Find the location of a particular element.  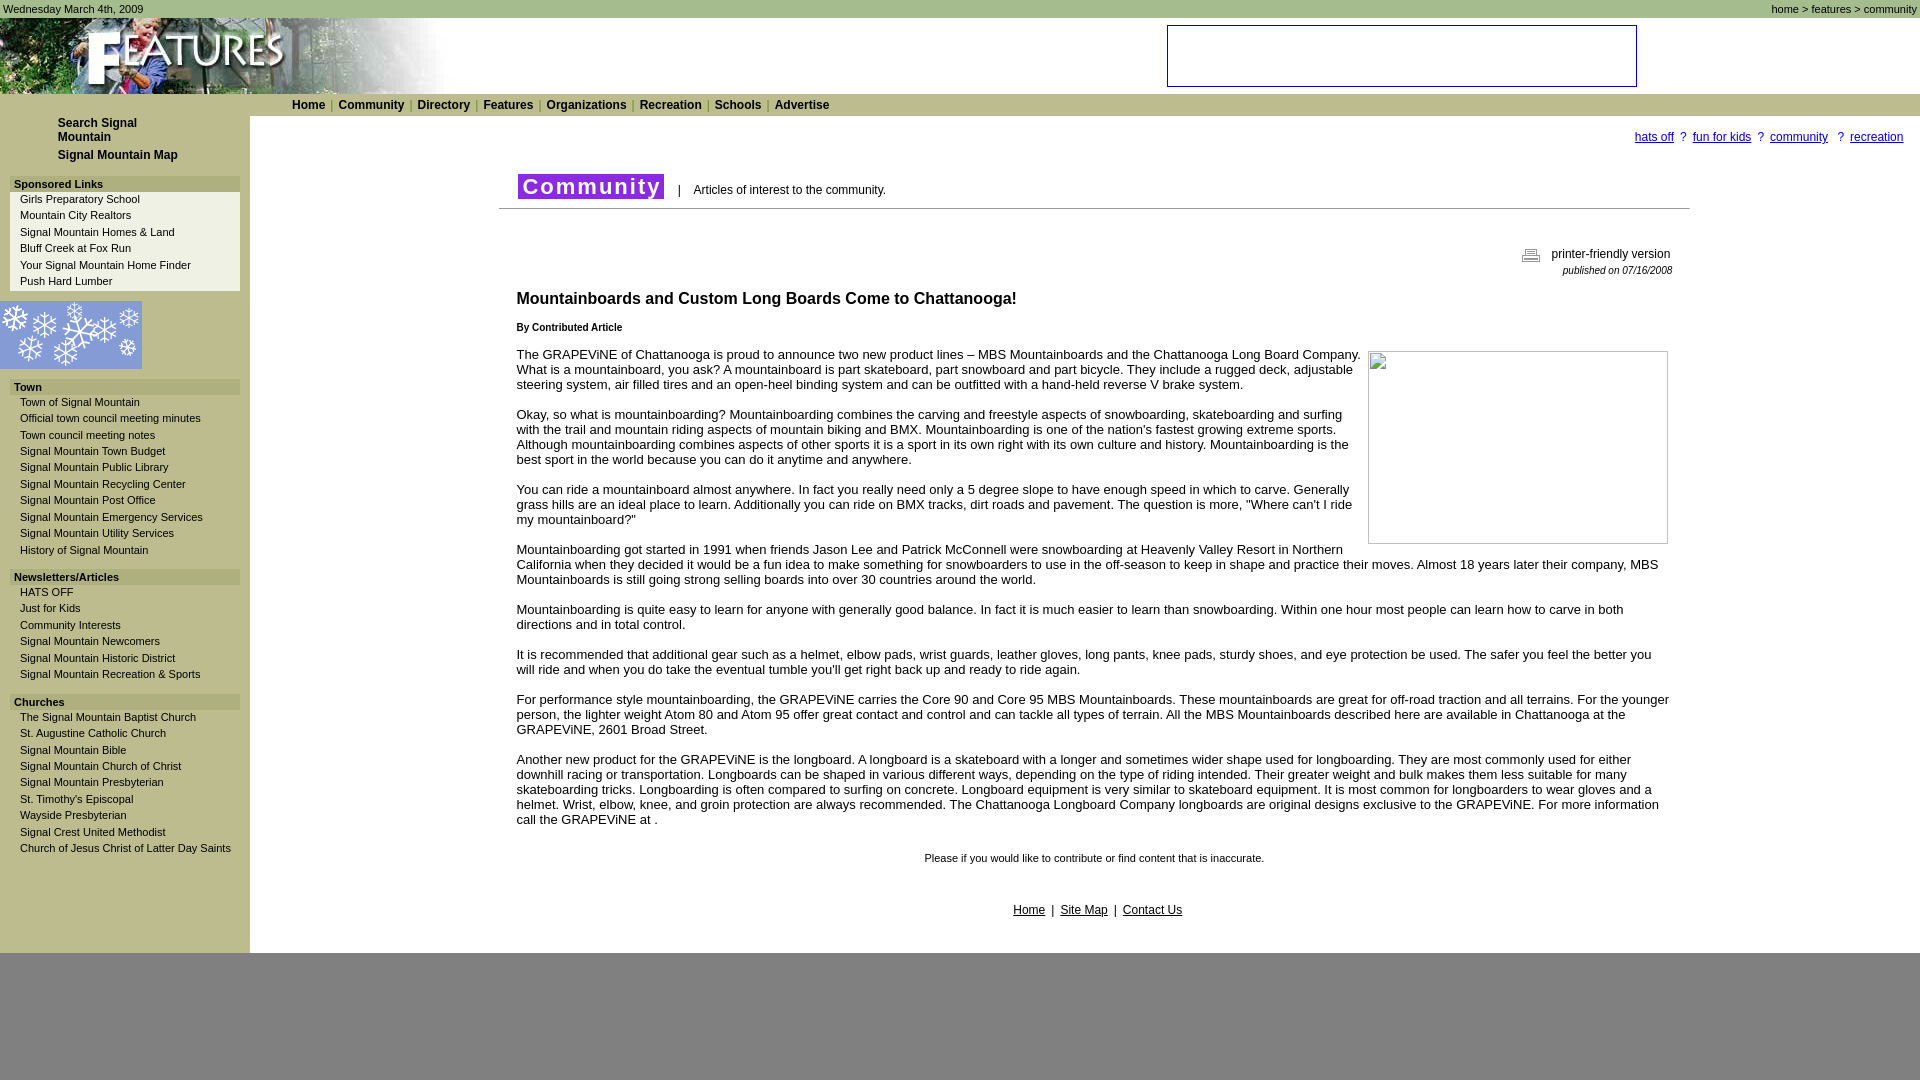

Signal Mountain Emergency Services is located at coordinates (111, 516).